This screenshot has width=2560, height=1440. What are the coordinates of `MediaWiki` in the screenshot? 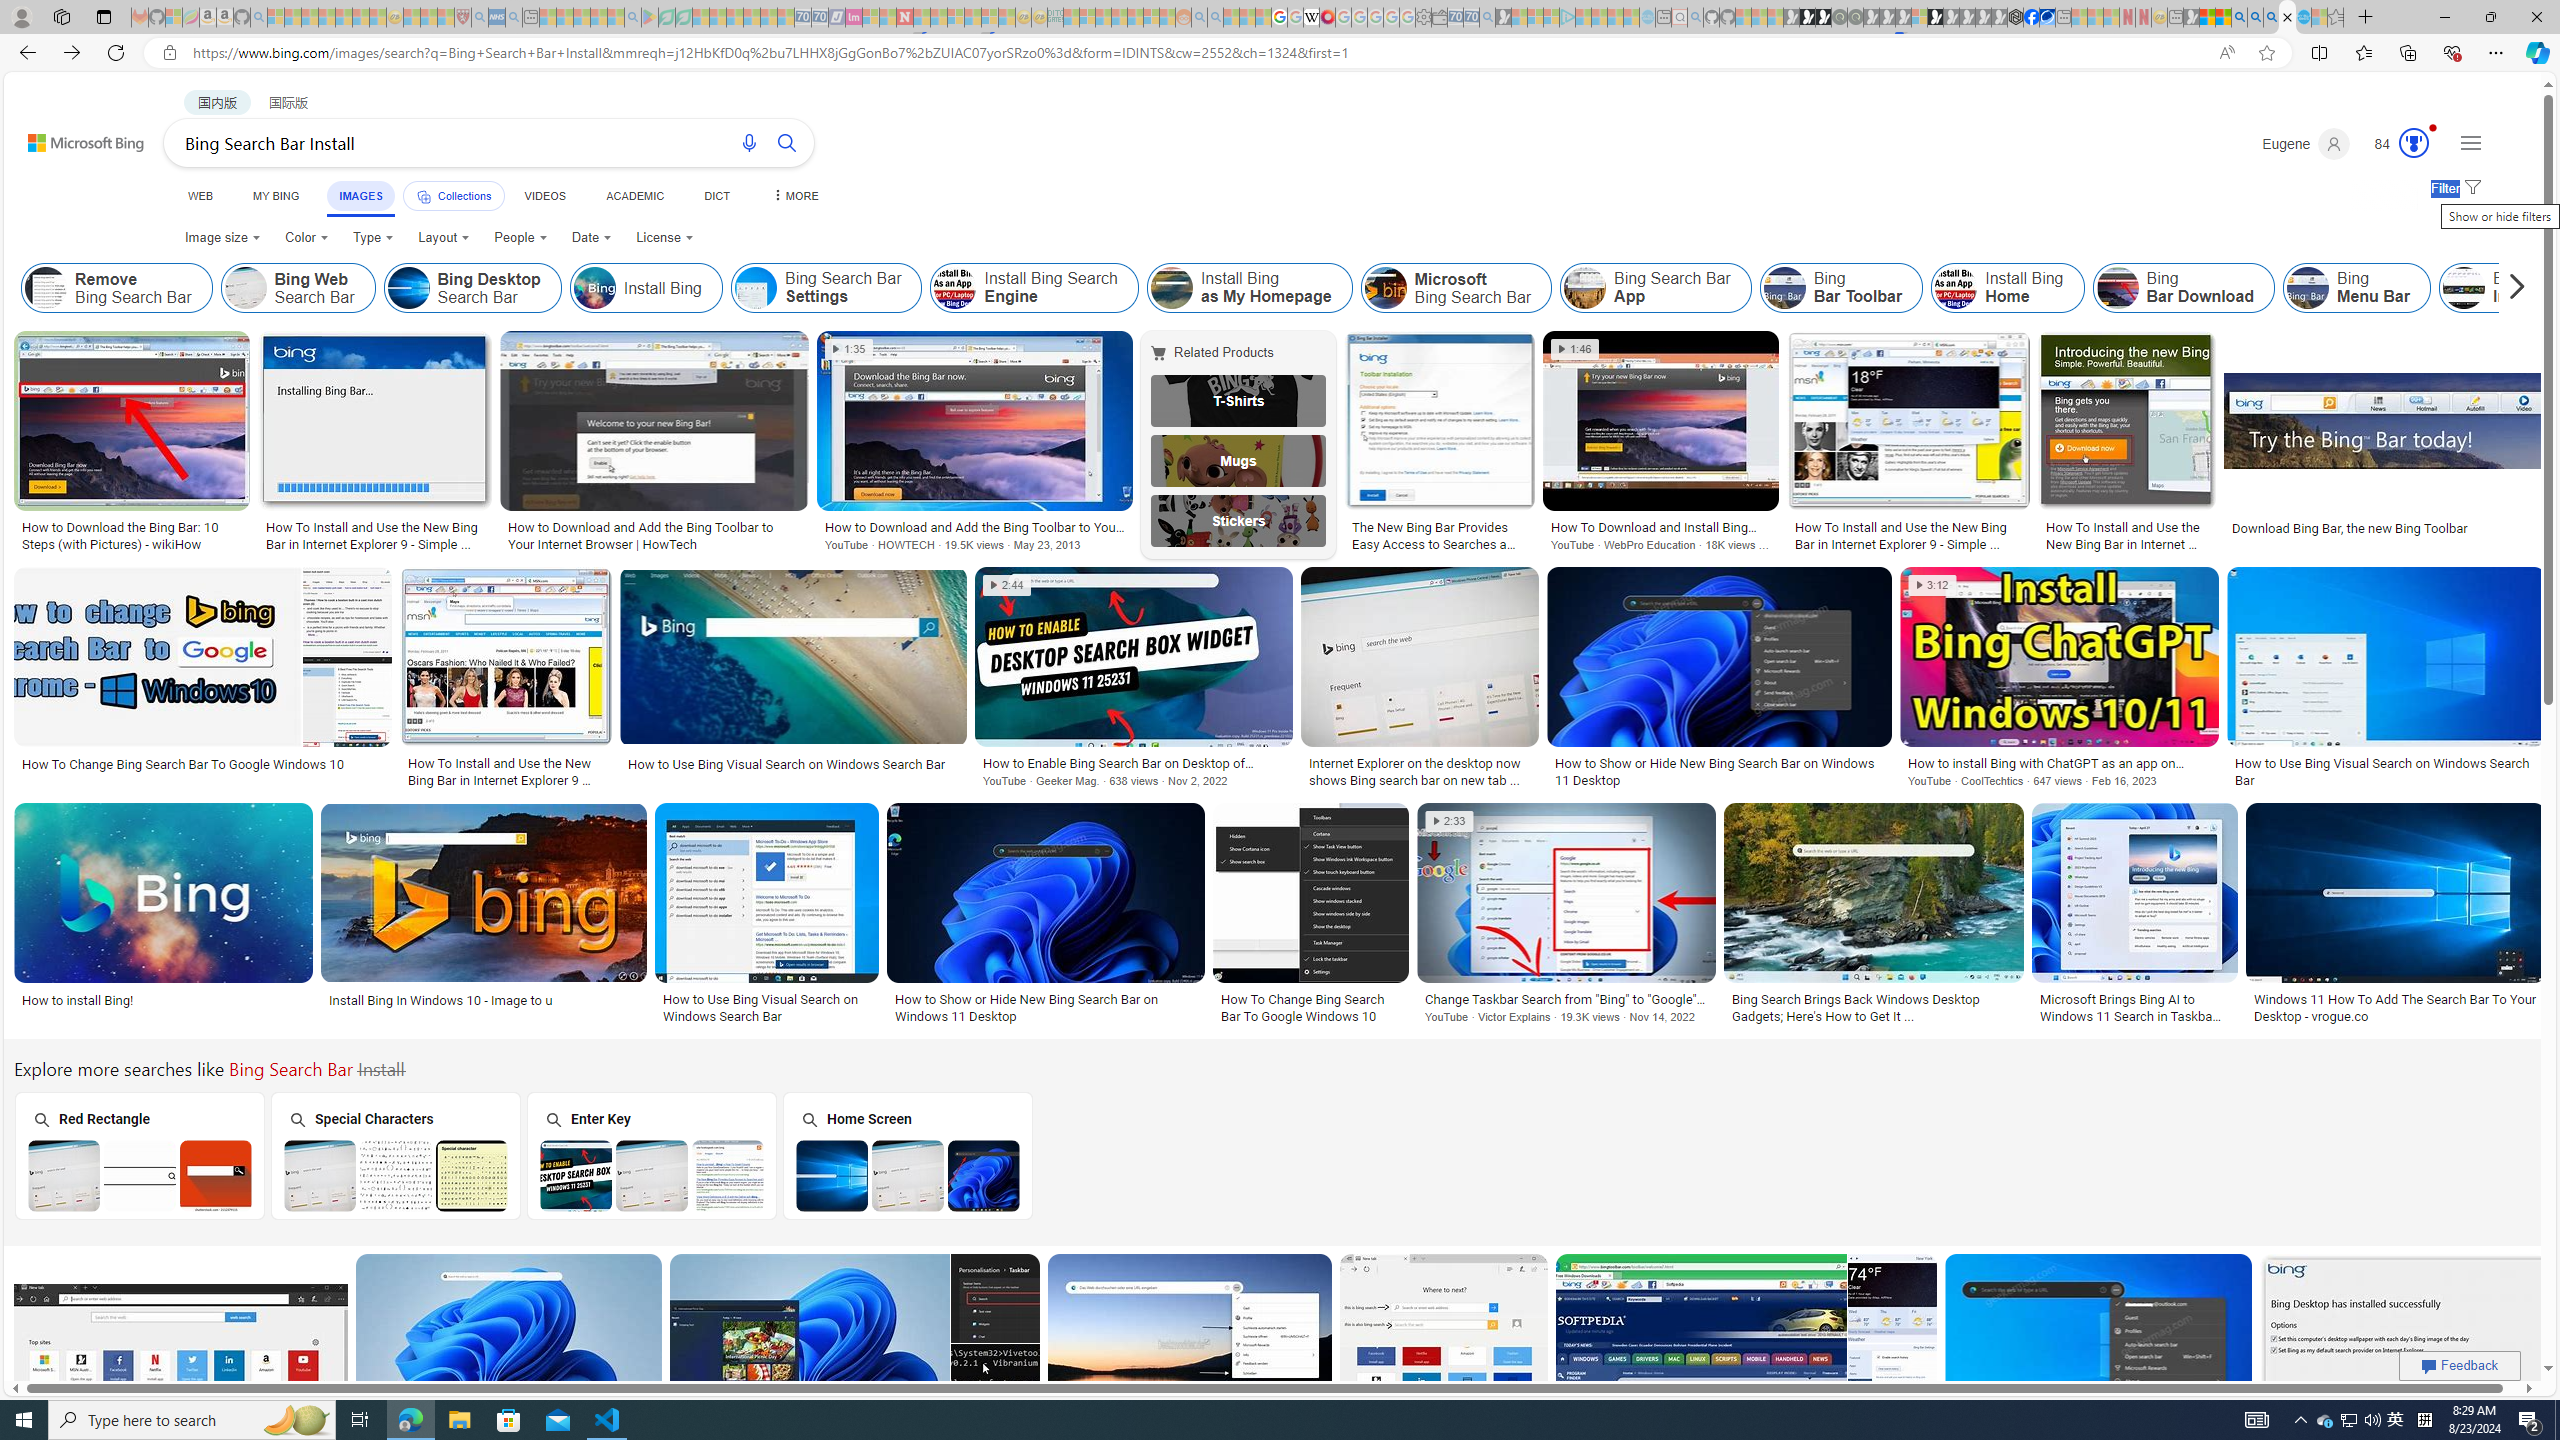 It's located at (1327, 17).